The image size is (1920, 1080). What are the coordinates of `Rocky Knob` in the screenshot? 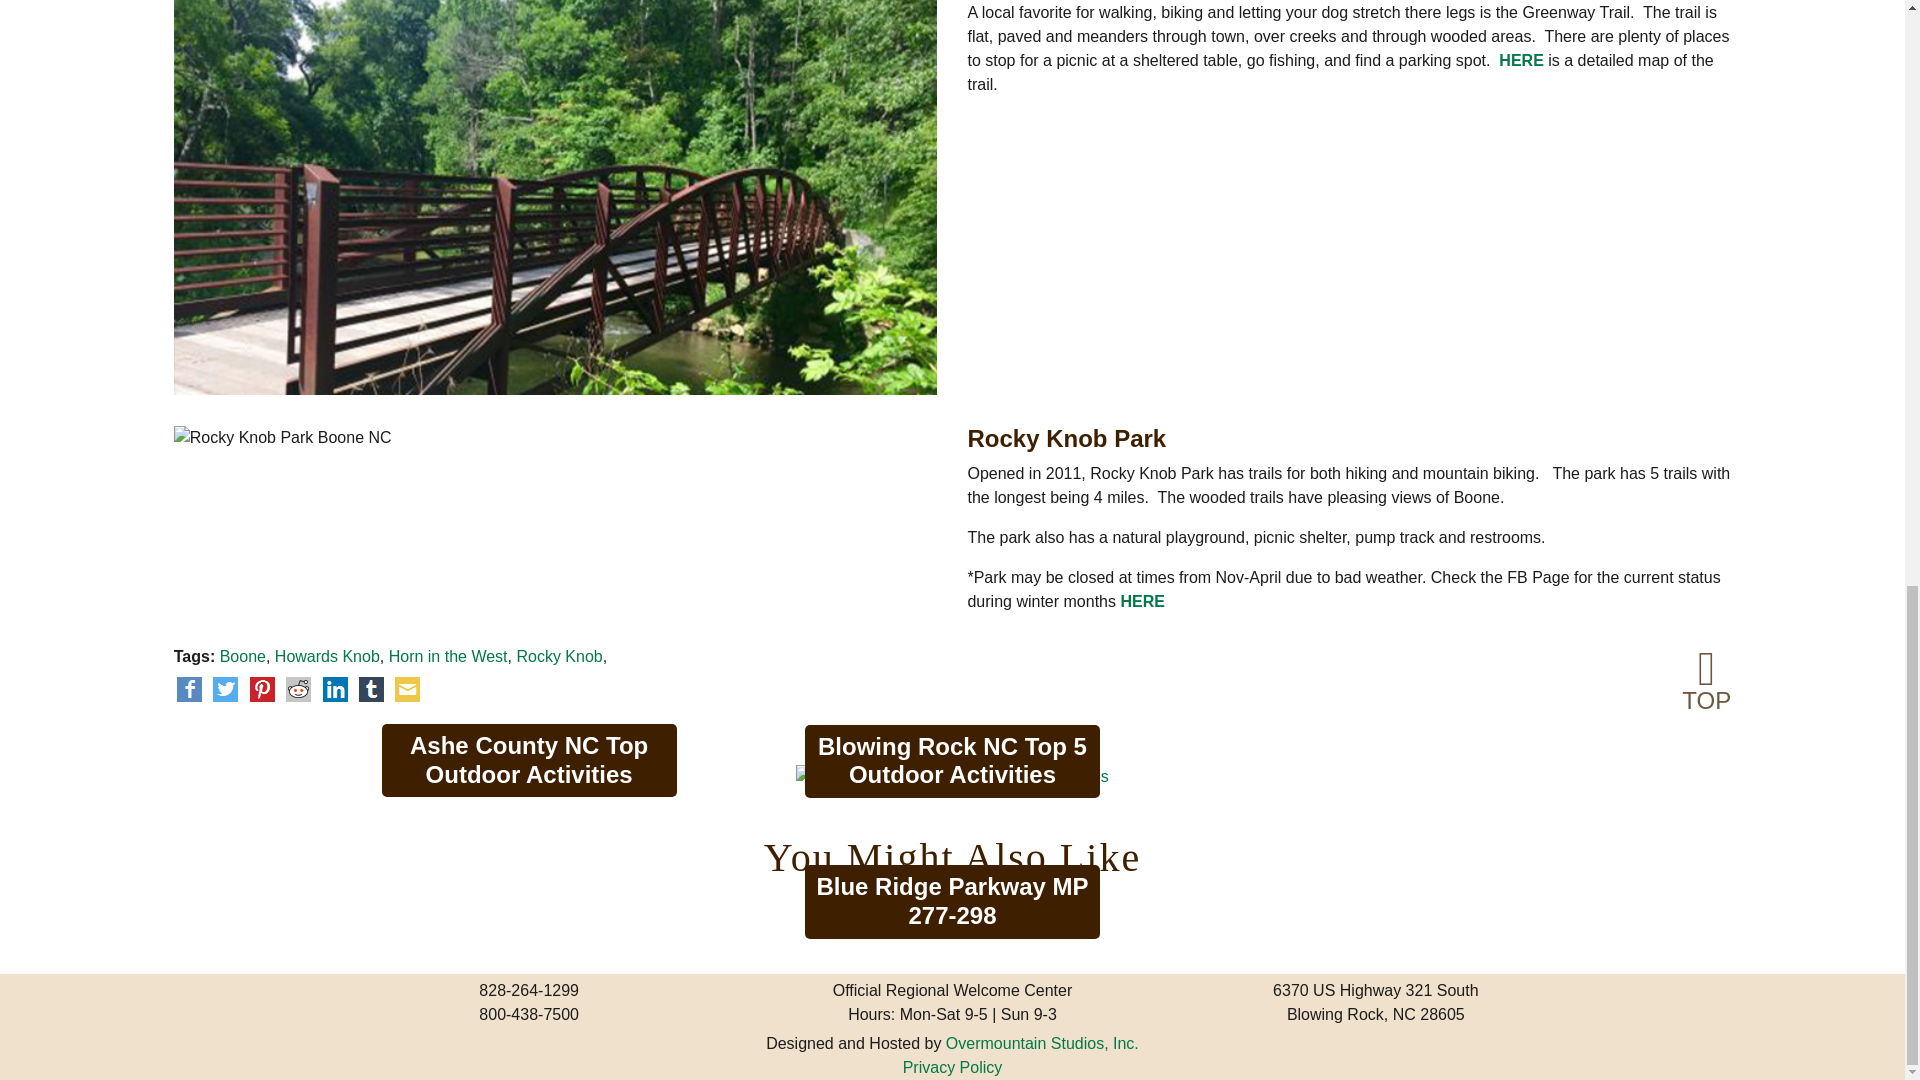 It's located at (559, 656).